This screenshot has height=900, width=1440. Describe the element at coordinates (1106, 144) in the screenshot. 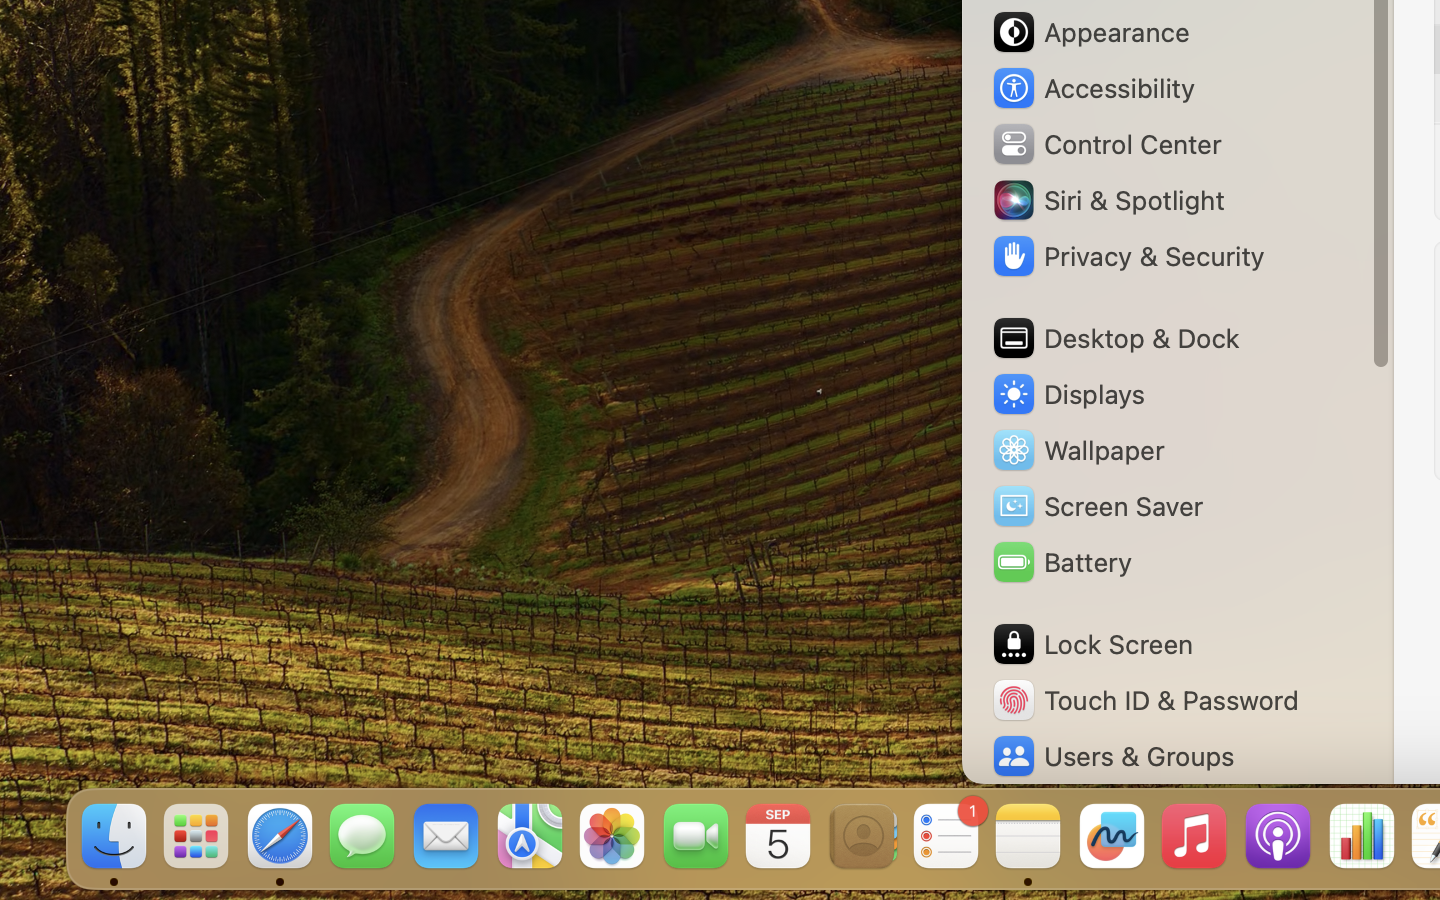

I see `Control Center` at that location.